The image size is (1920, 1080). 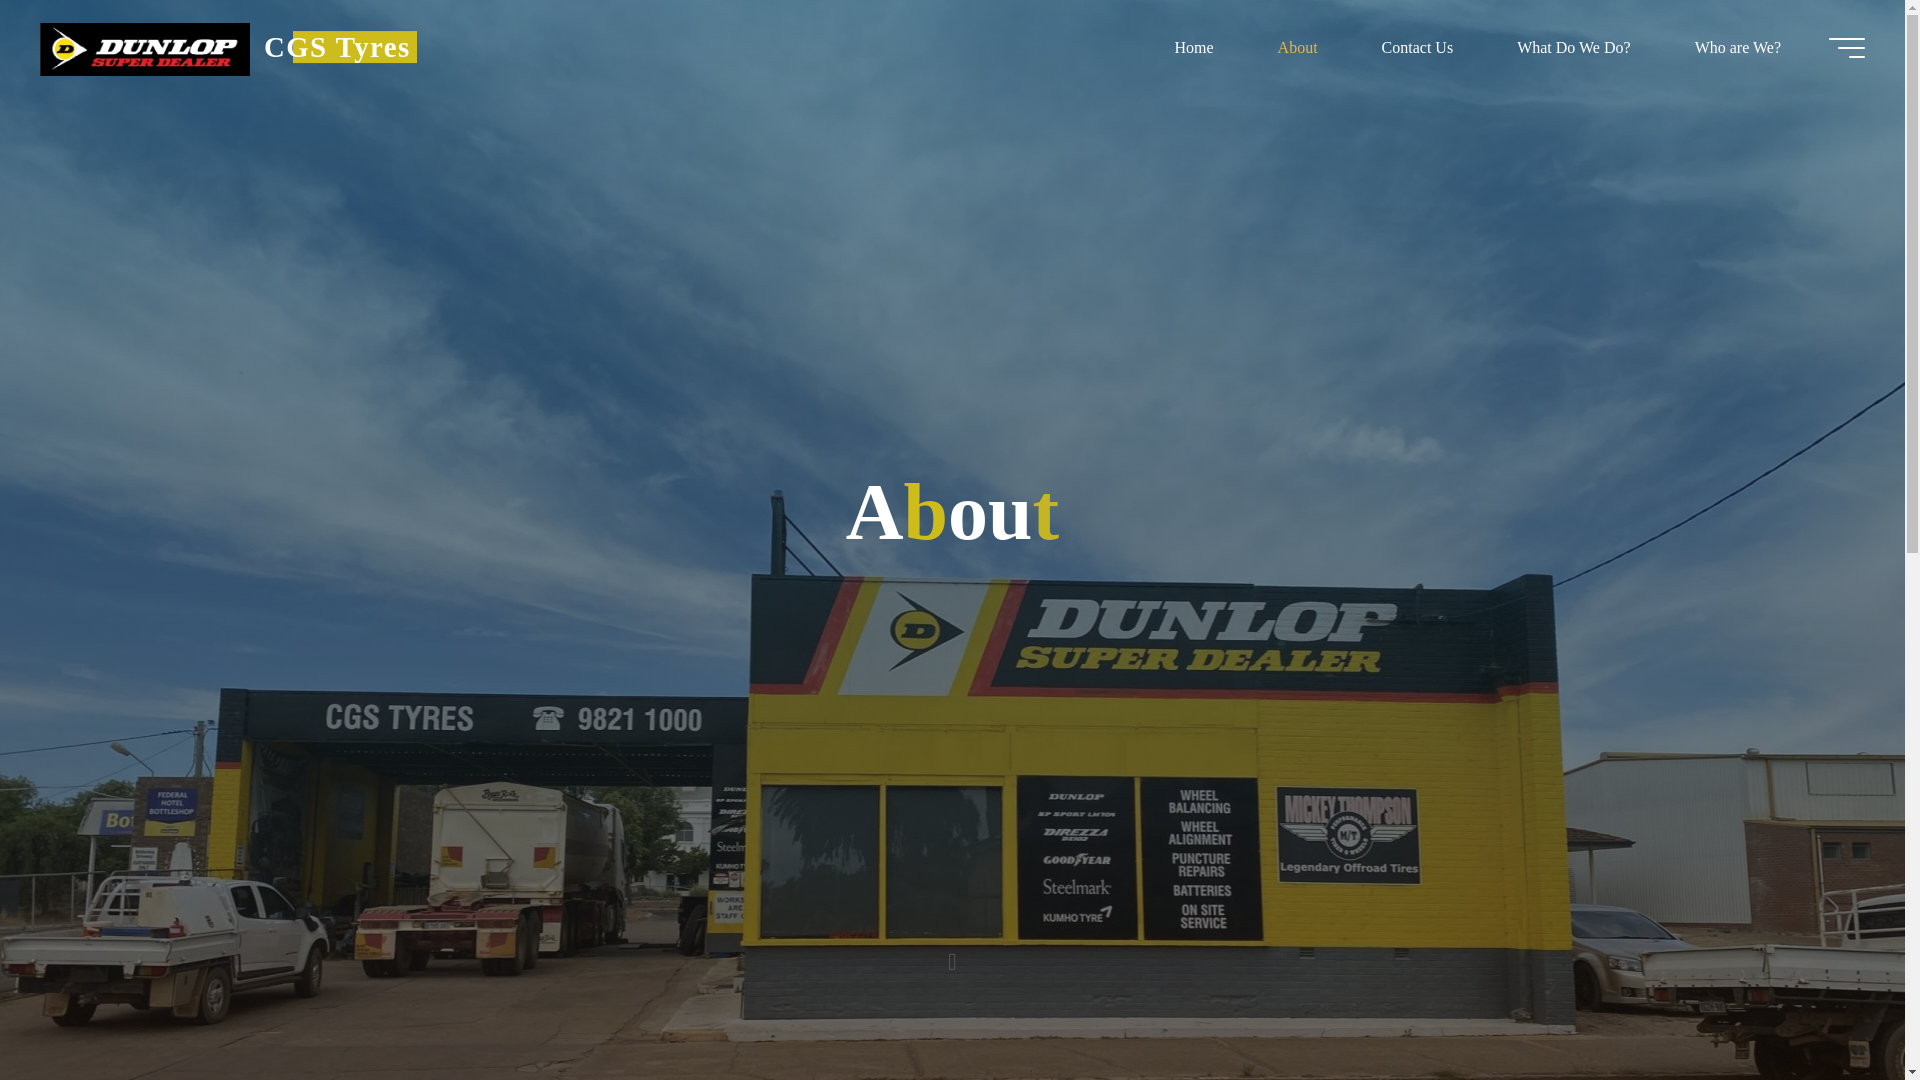 What do you see at coordinates (336, 46) in the screenshot?
I see `CGS Tyres` at bounding box center [336, 46].